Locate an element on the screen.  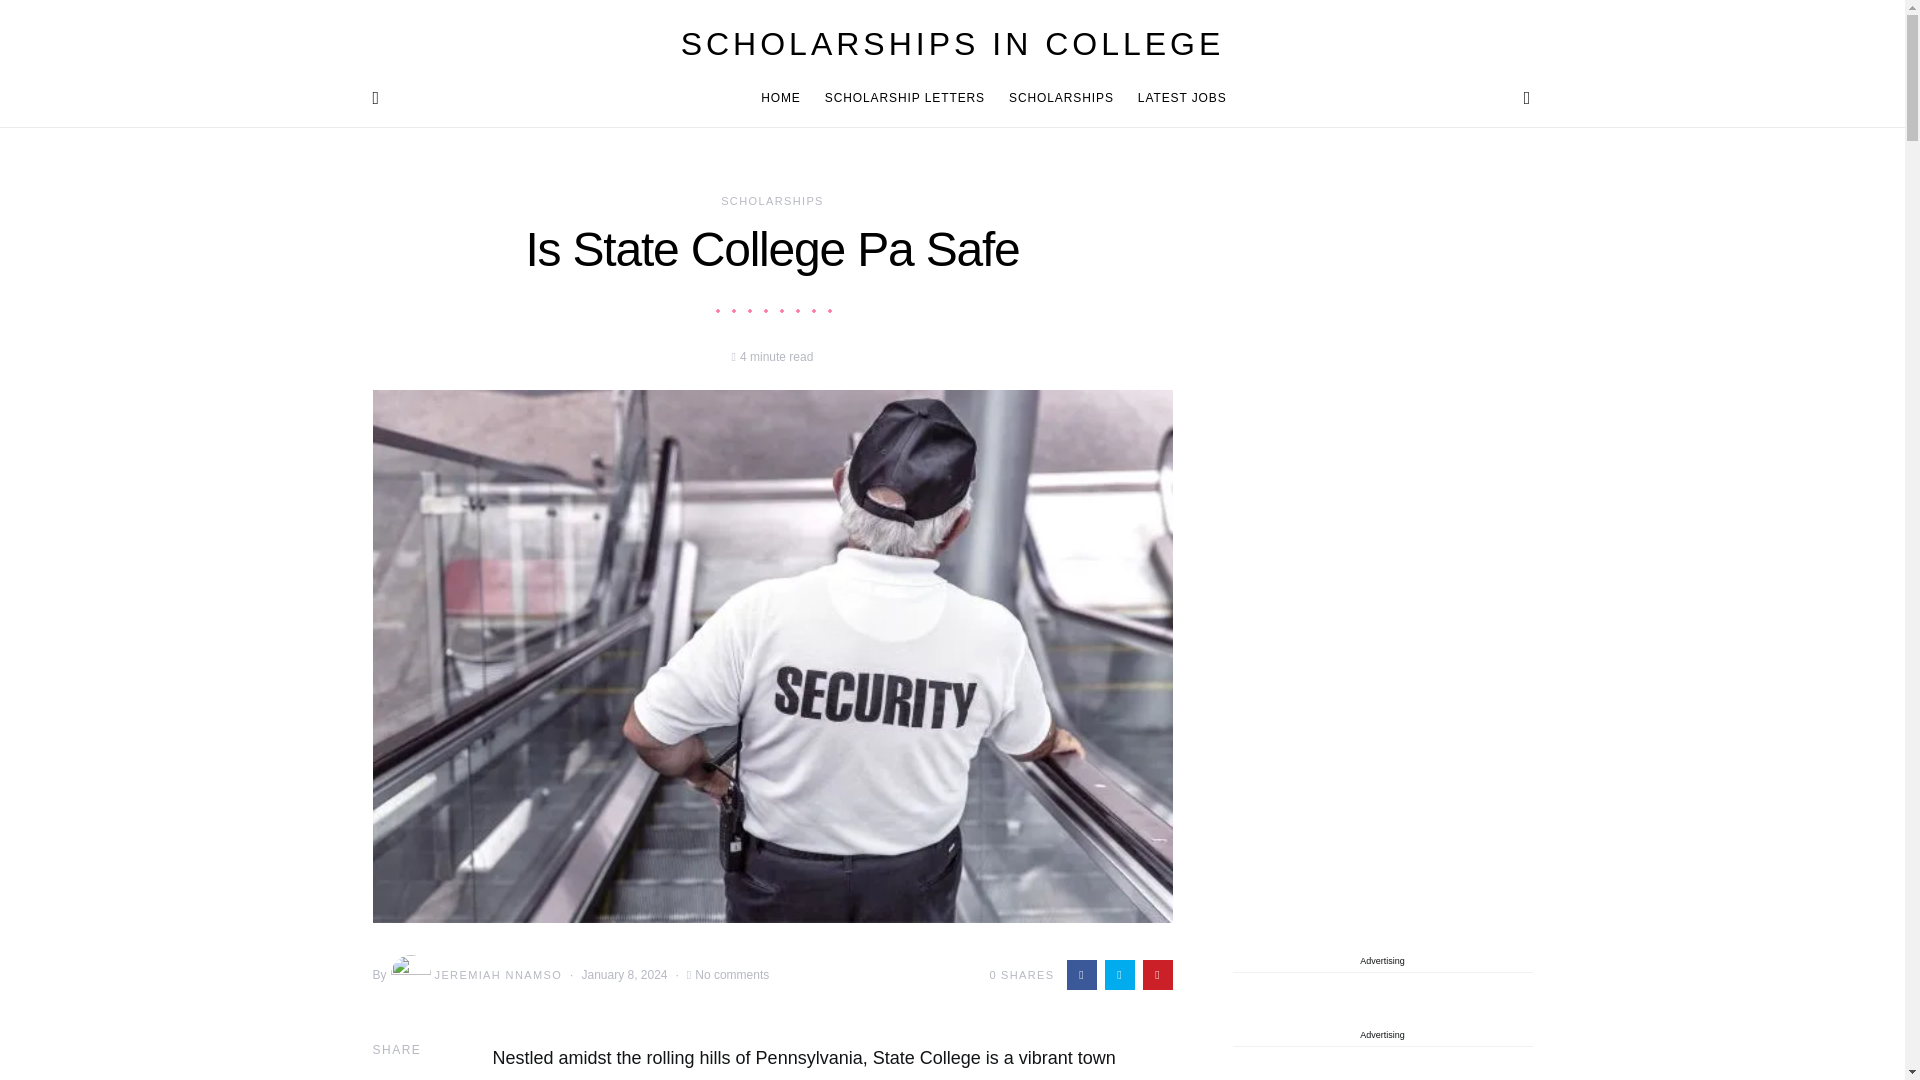
LATEST JOBS is located at coordinates (1176, 98).